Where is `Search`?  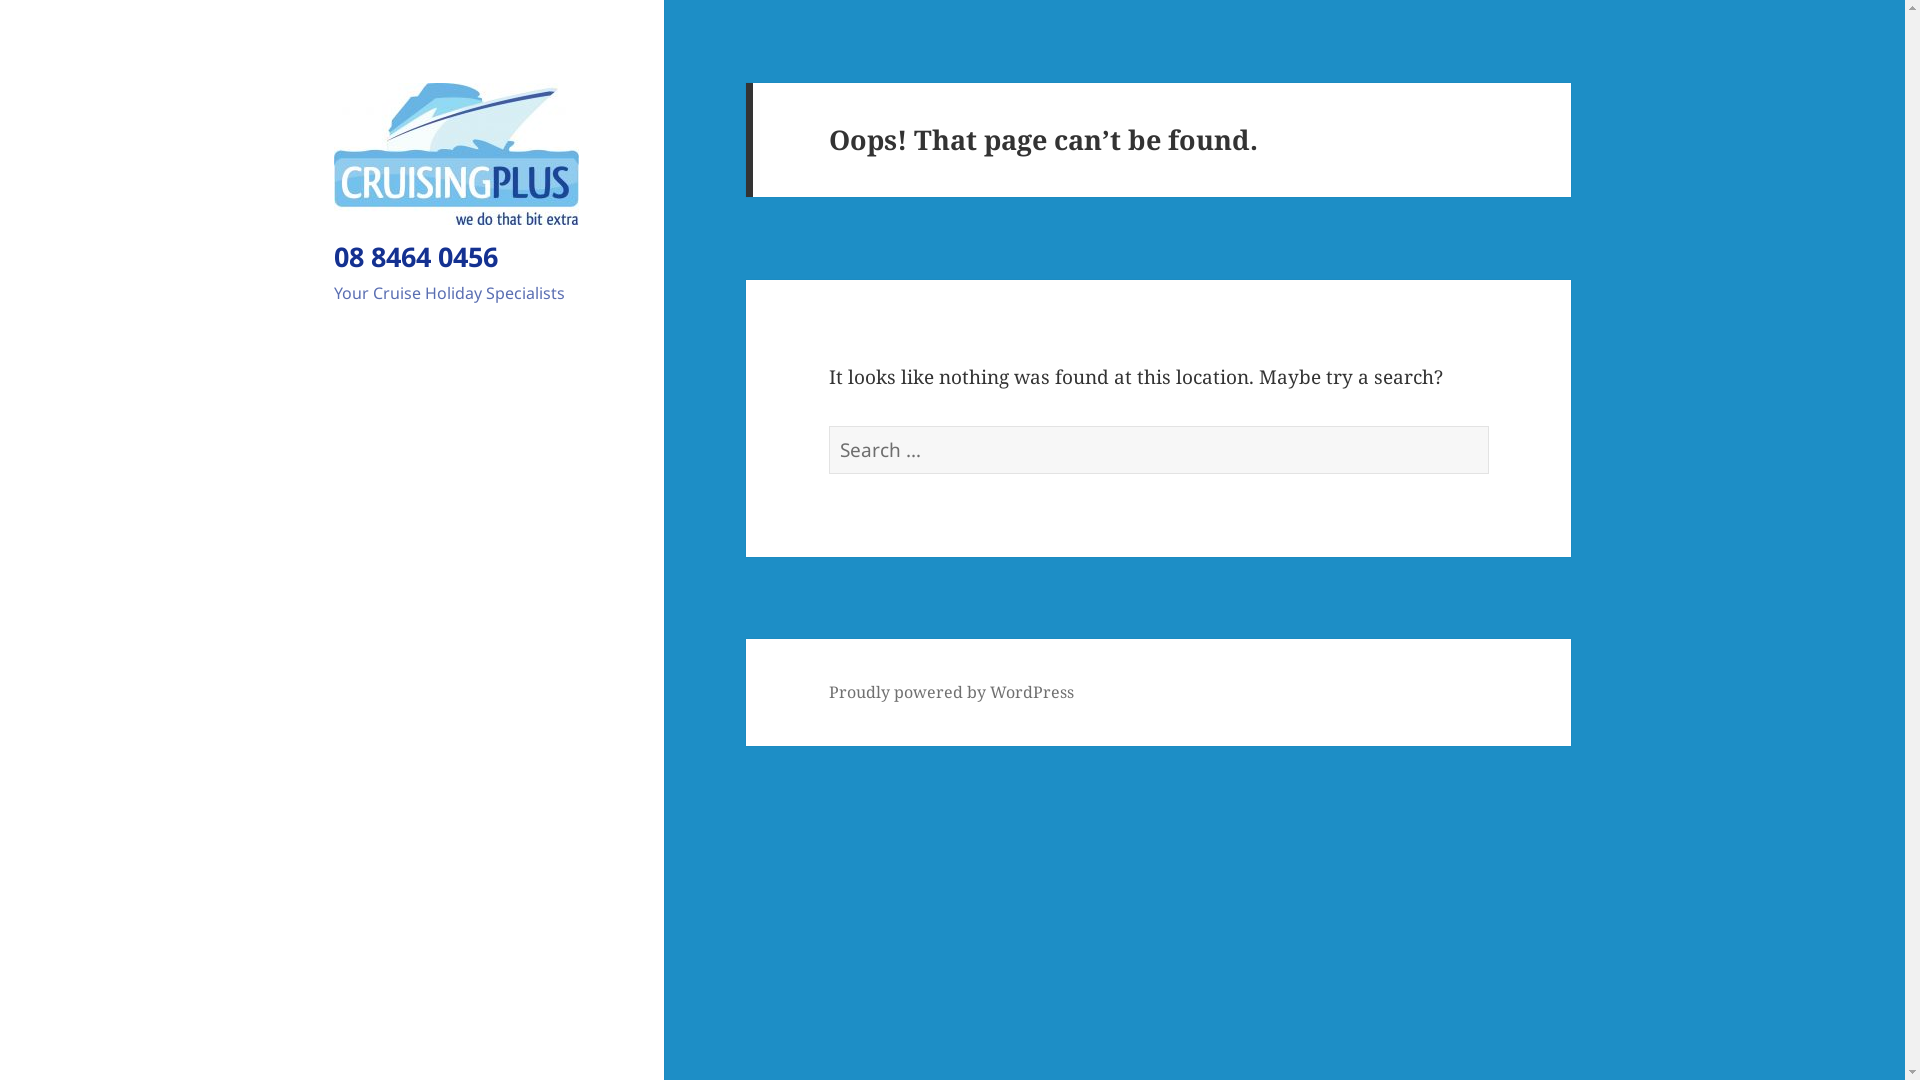 Search is located at coordinates (1488, 426).